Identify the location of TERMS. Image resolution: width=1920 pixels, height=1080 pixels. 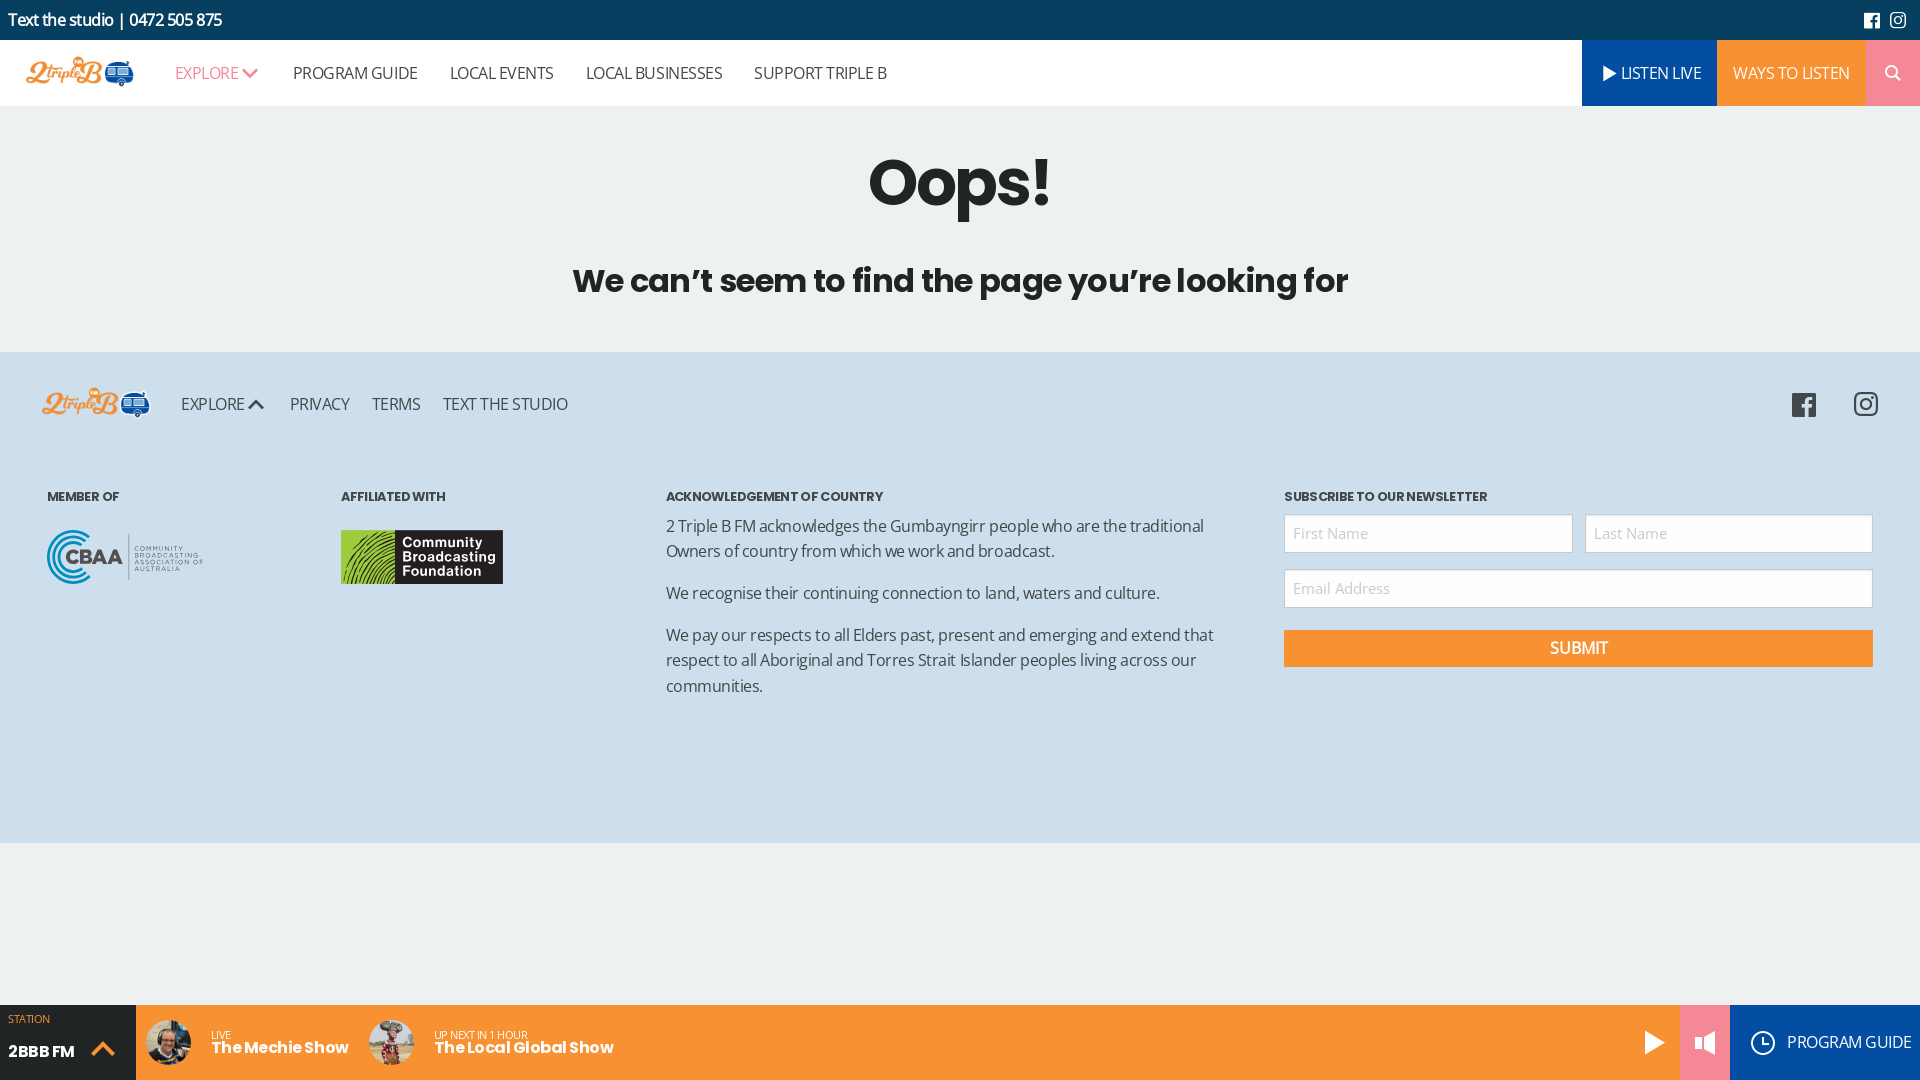
(396, 404).